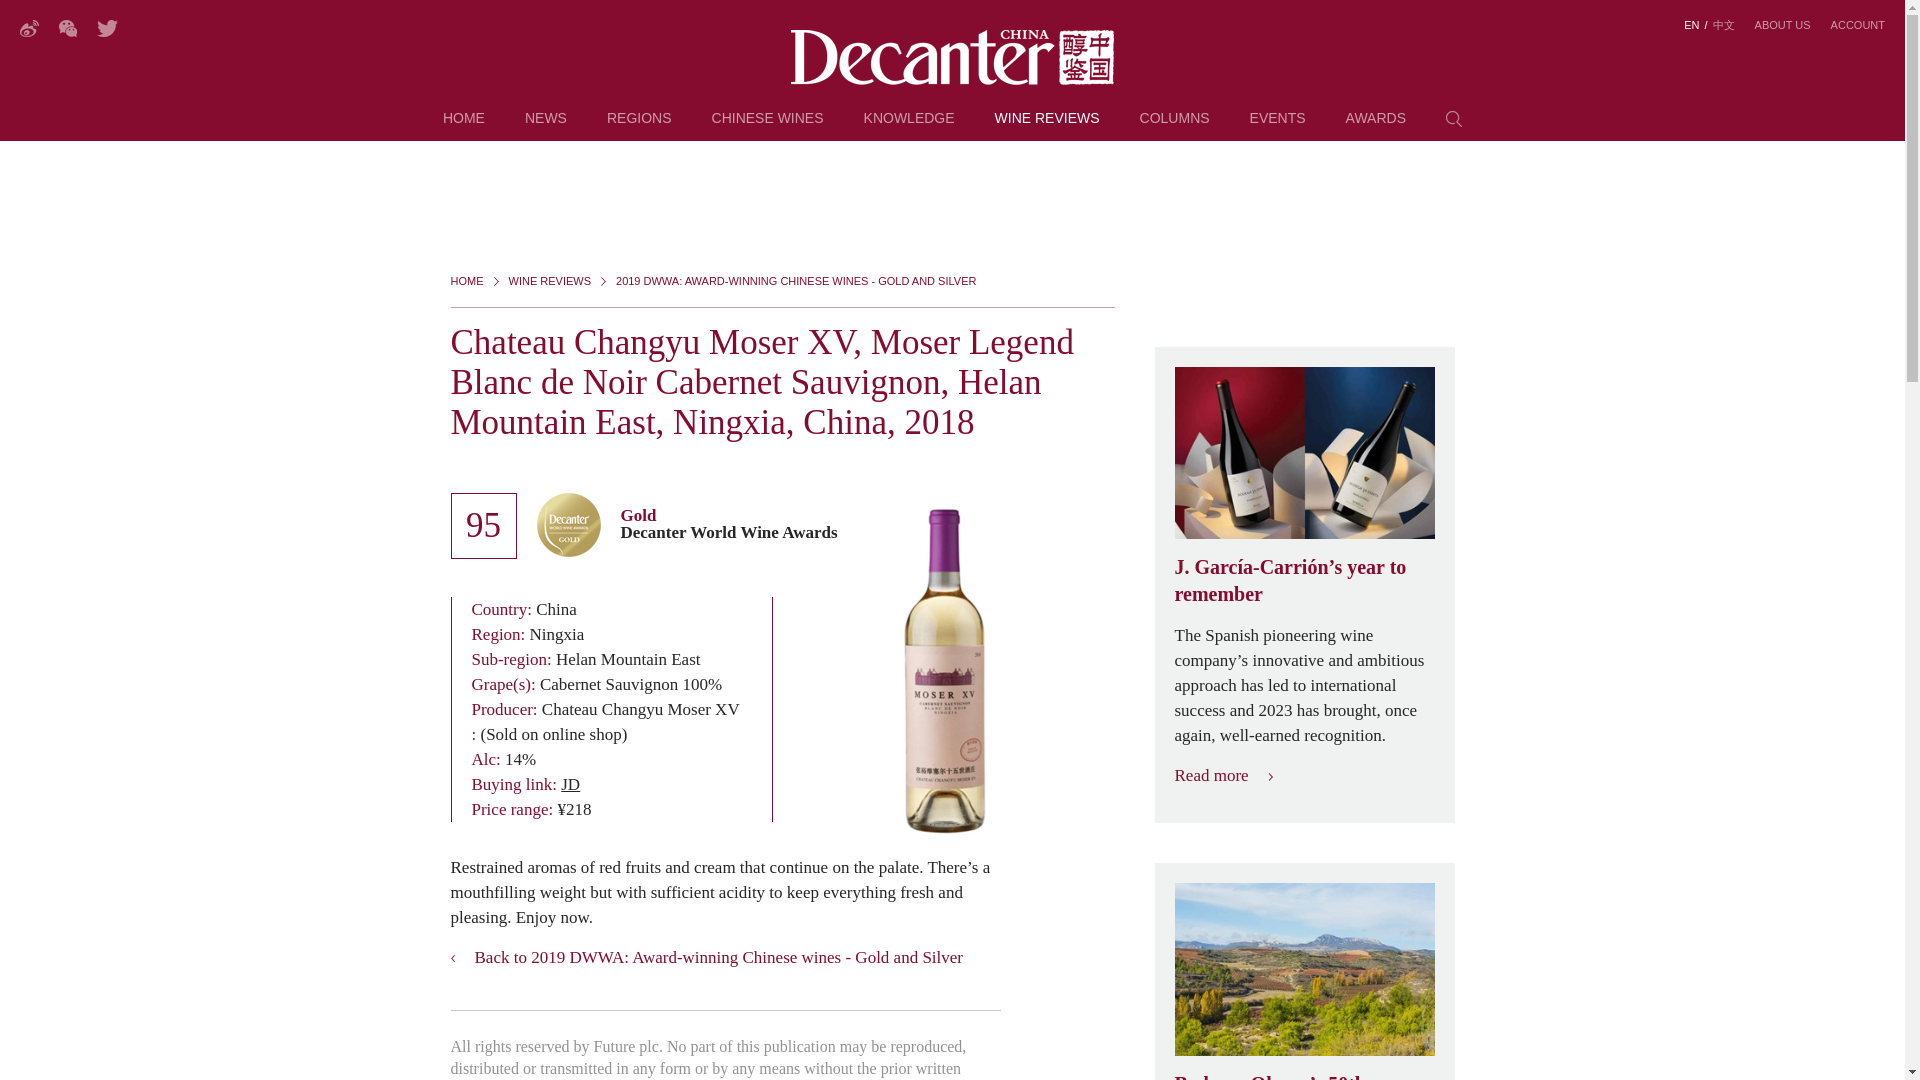 The image size is (1920, 1080). I want to click on AWARDS, so click(1375, 126).